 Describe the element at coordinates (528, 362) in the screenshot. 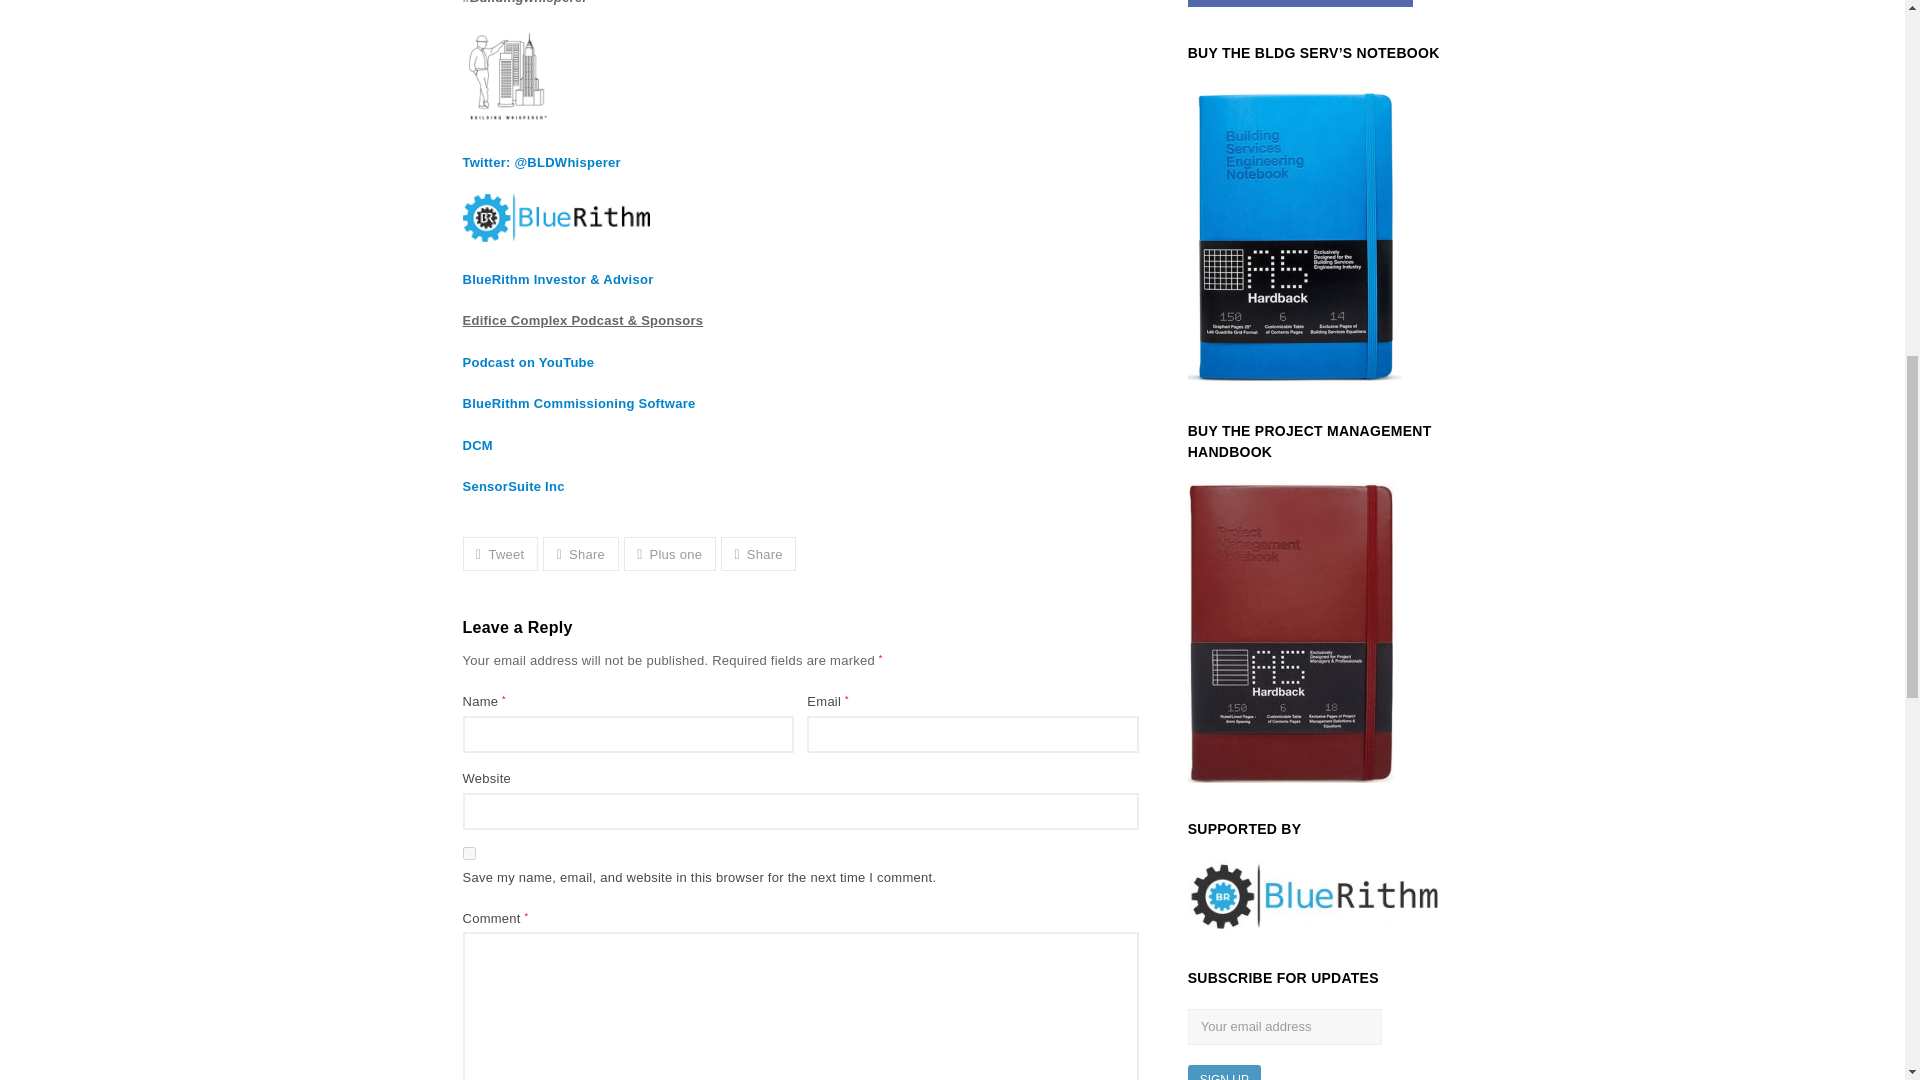

I see `Podcast on YouTube` at that location.